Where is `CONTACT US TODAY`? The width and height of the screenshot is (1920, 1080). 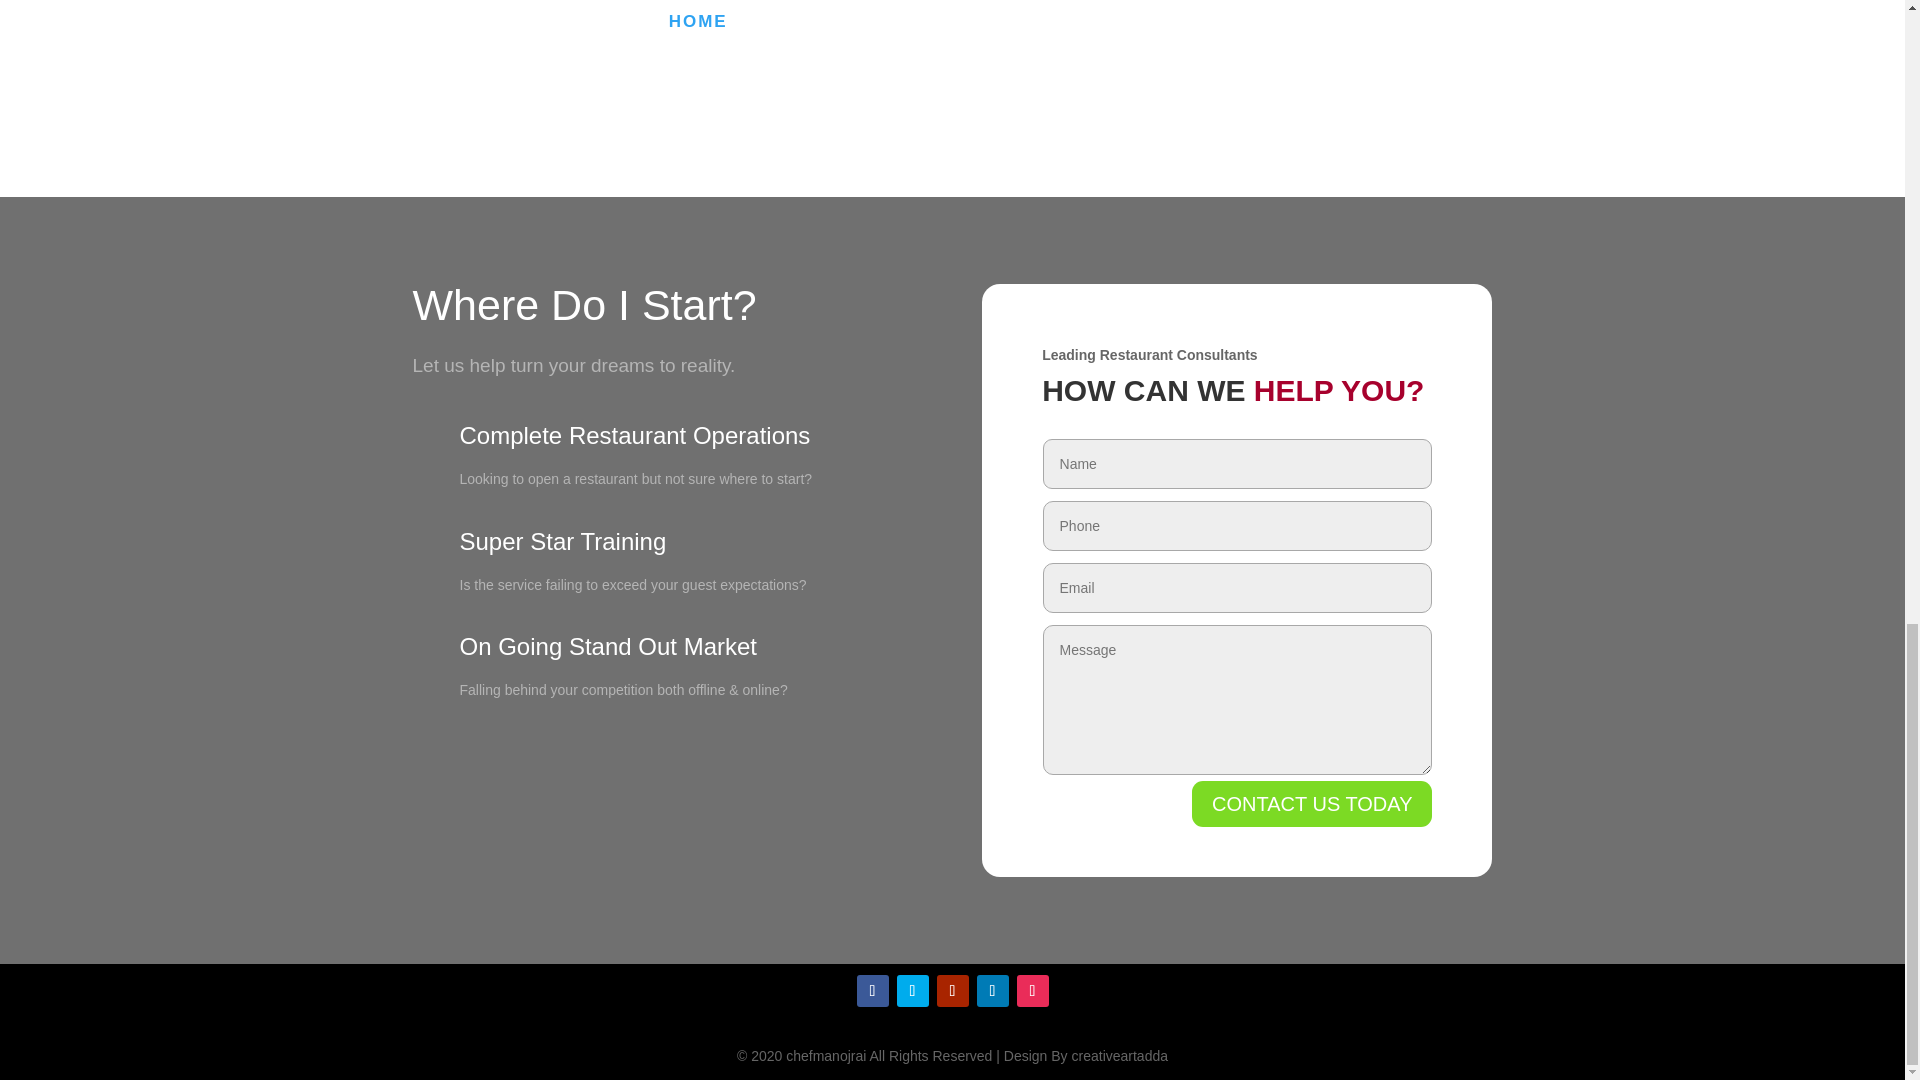
CONTACT US TODAY is located at coordinates (1312, 804).